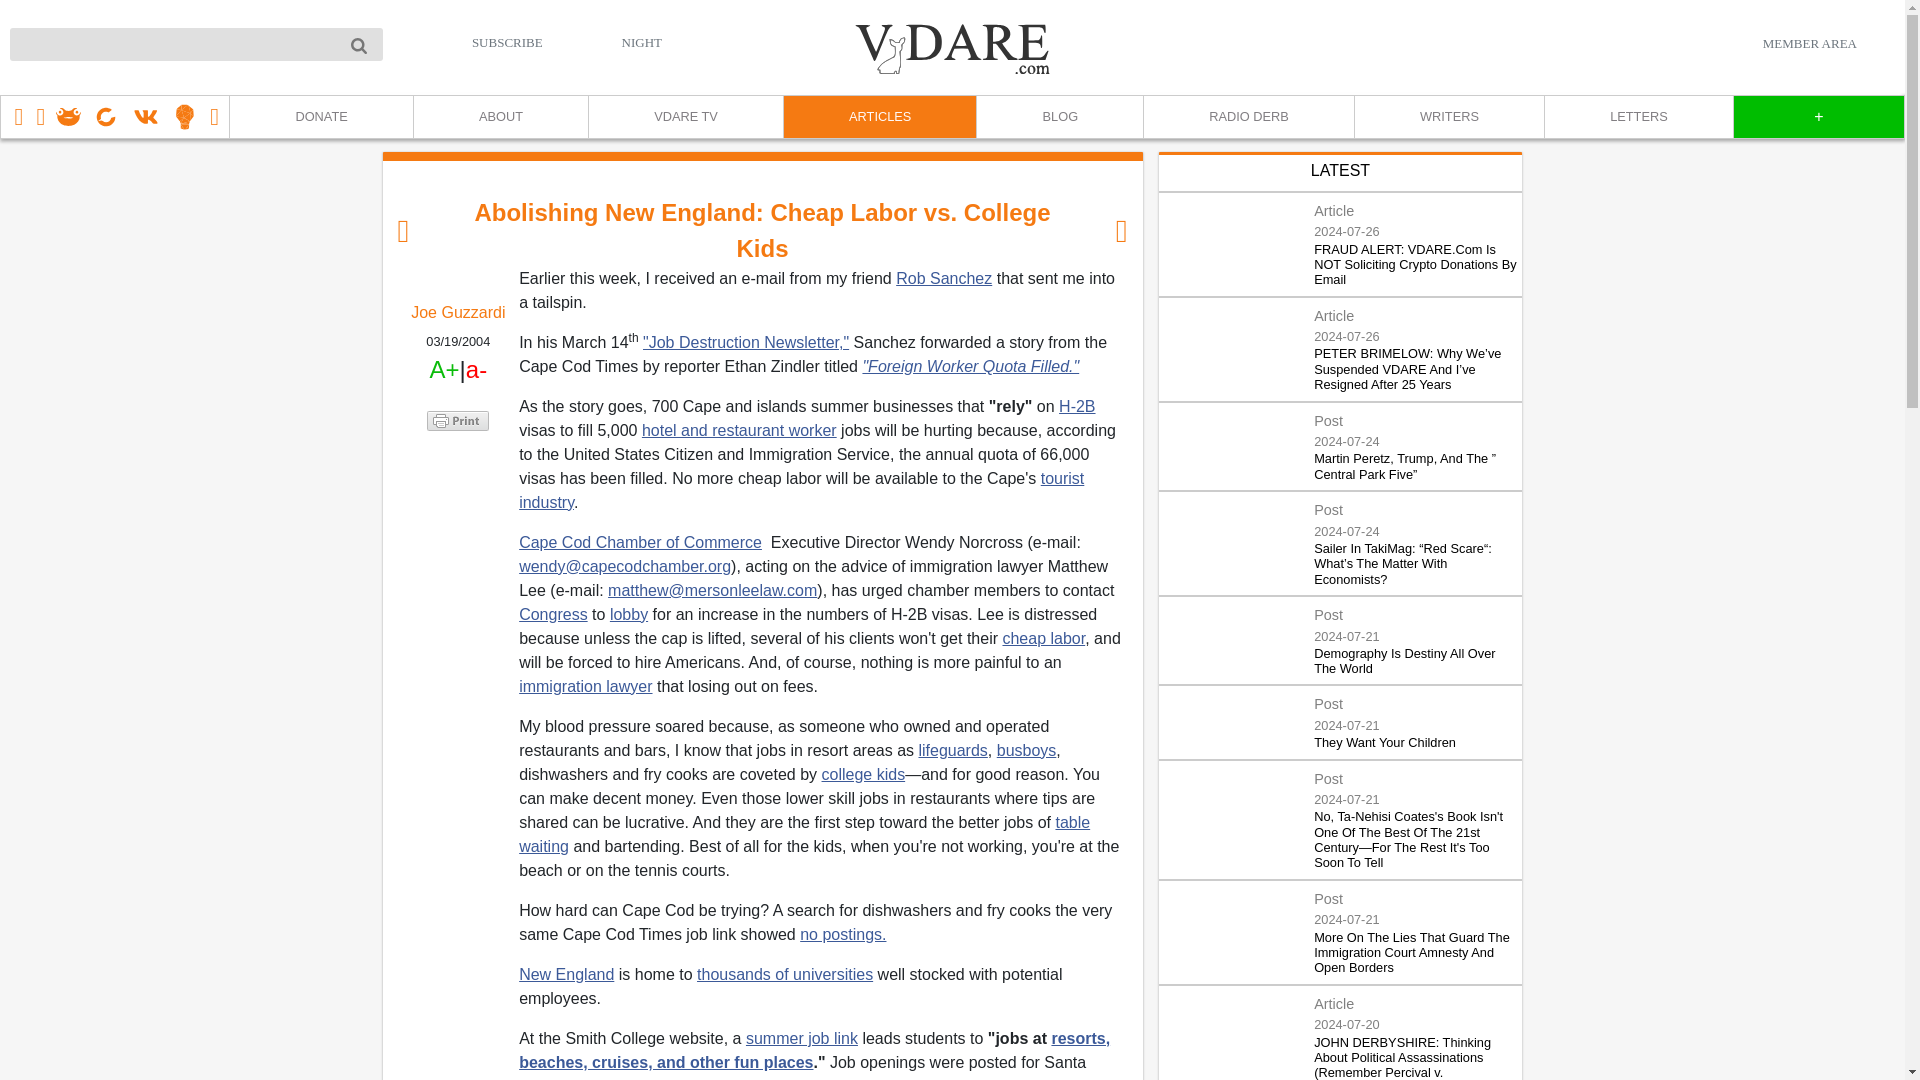 The width and height of the screenshot is (1920, 1080). What do you see at coordinates (1638, 117) in the screenshot?
I see `LETTERS` at bounding box center [1638, 117].